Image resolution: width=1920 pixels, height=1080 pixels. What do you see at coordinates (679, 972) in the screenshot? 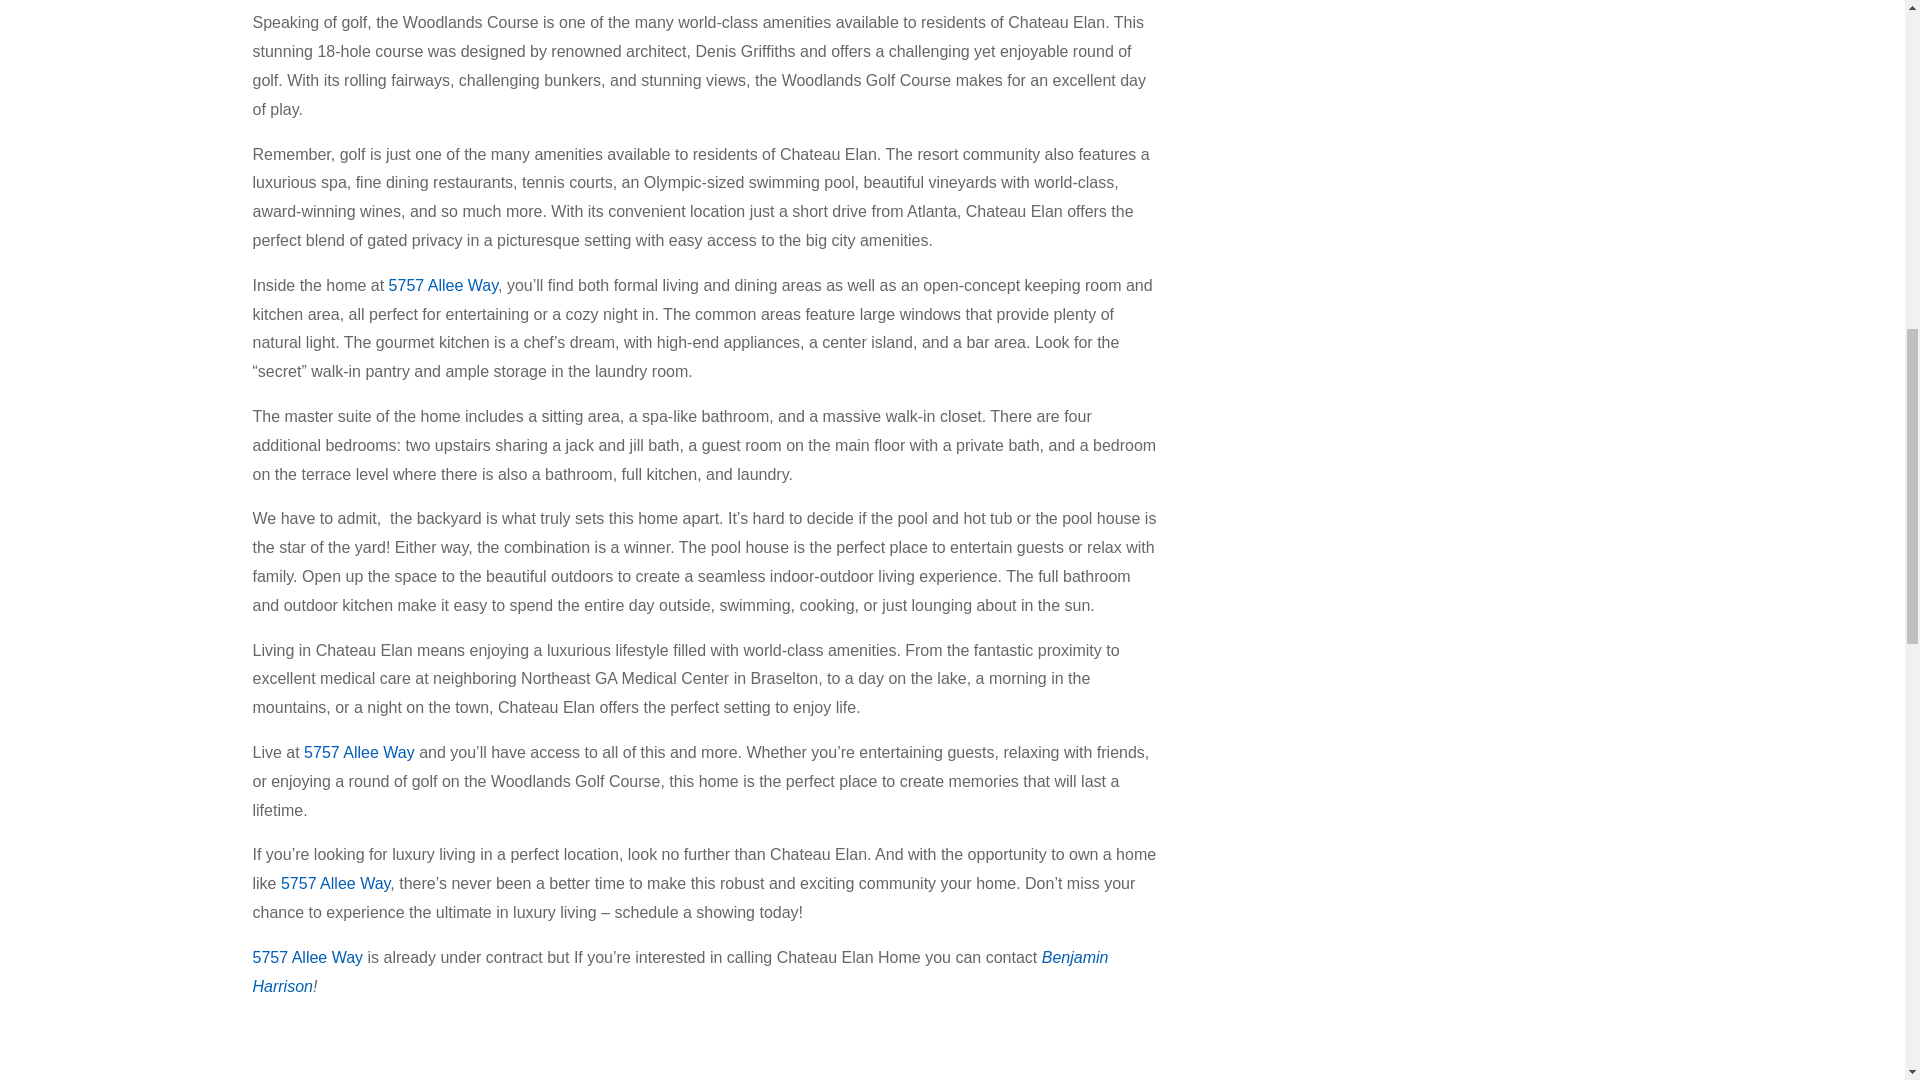
I see `Benjamin Harrison` at bounding box center [679, 972].